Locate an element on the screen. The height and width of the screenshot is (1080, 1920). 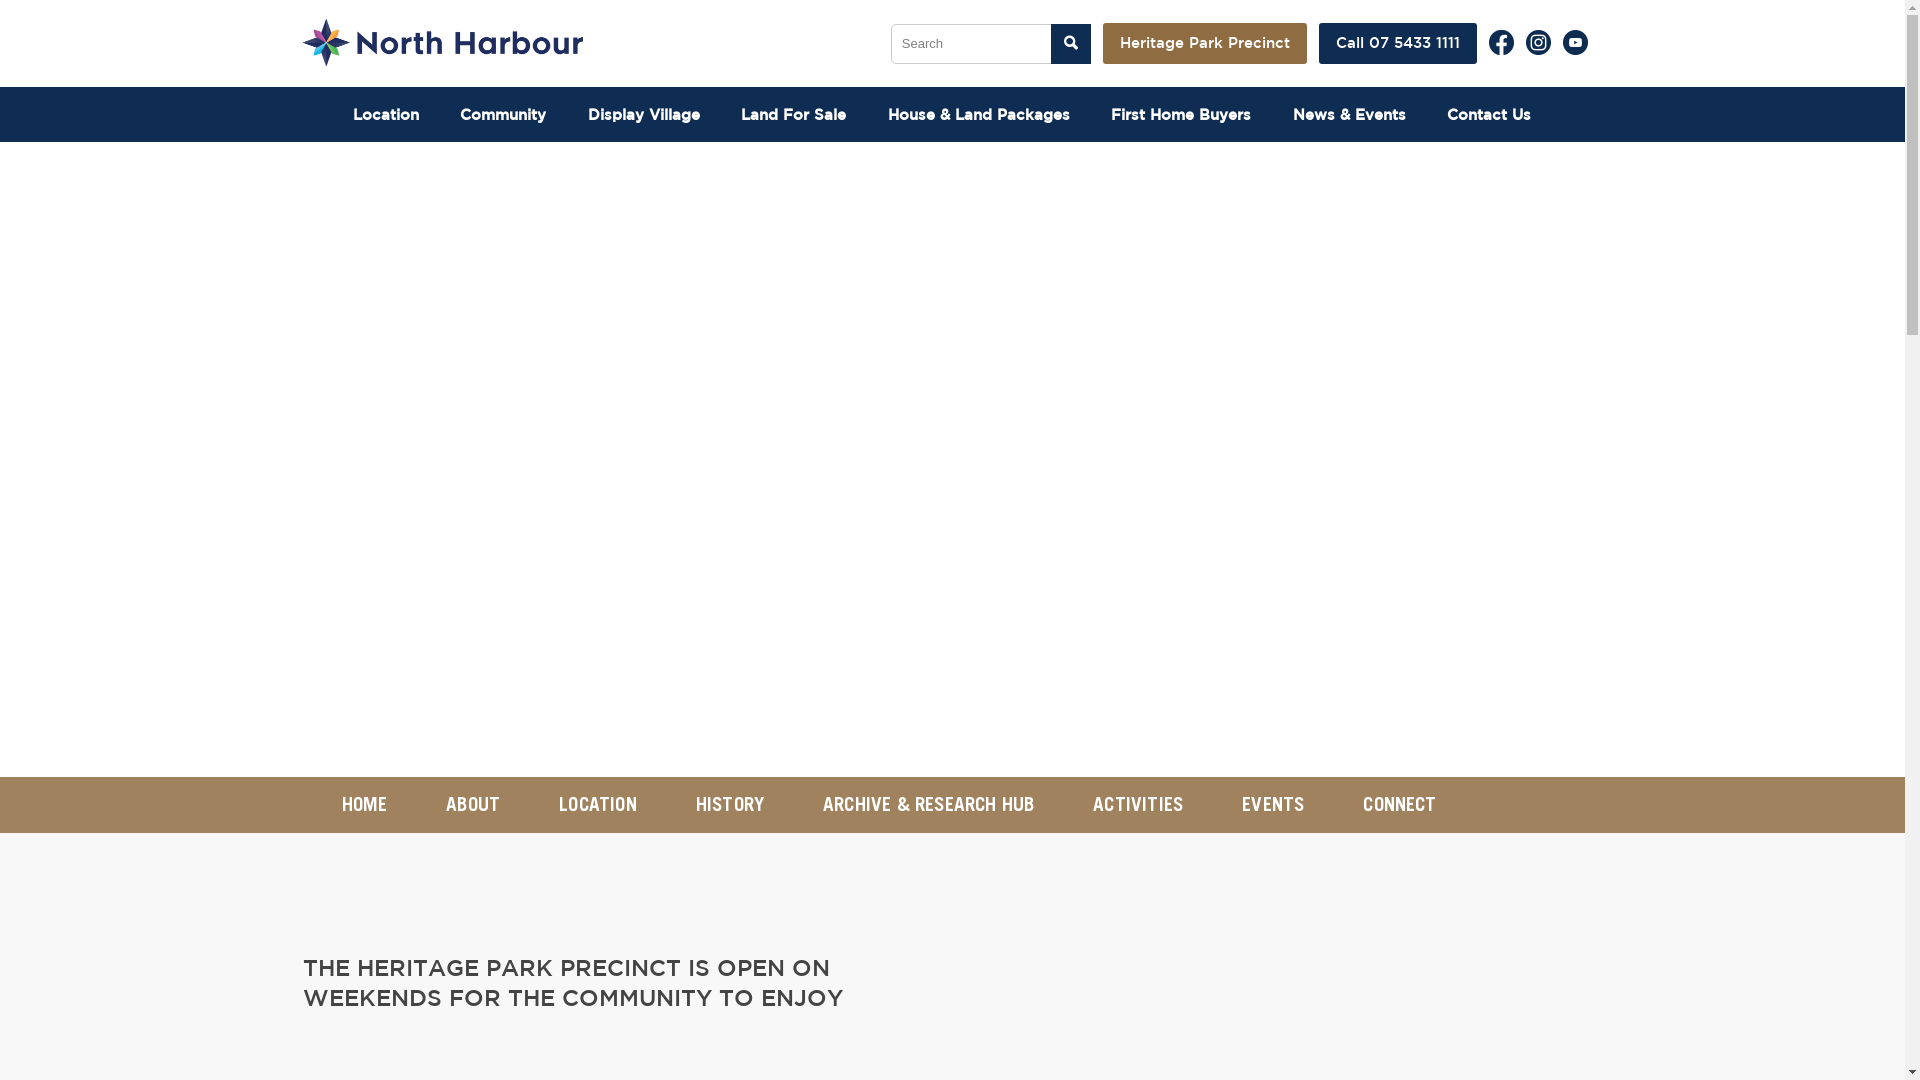
Land For Sale is located at coordinates (804, 115).